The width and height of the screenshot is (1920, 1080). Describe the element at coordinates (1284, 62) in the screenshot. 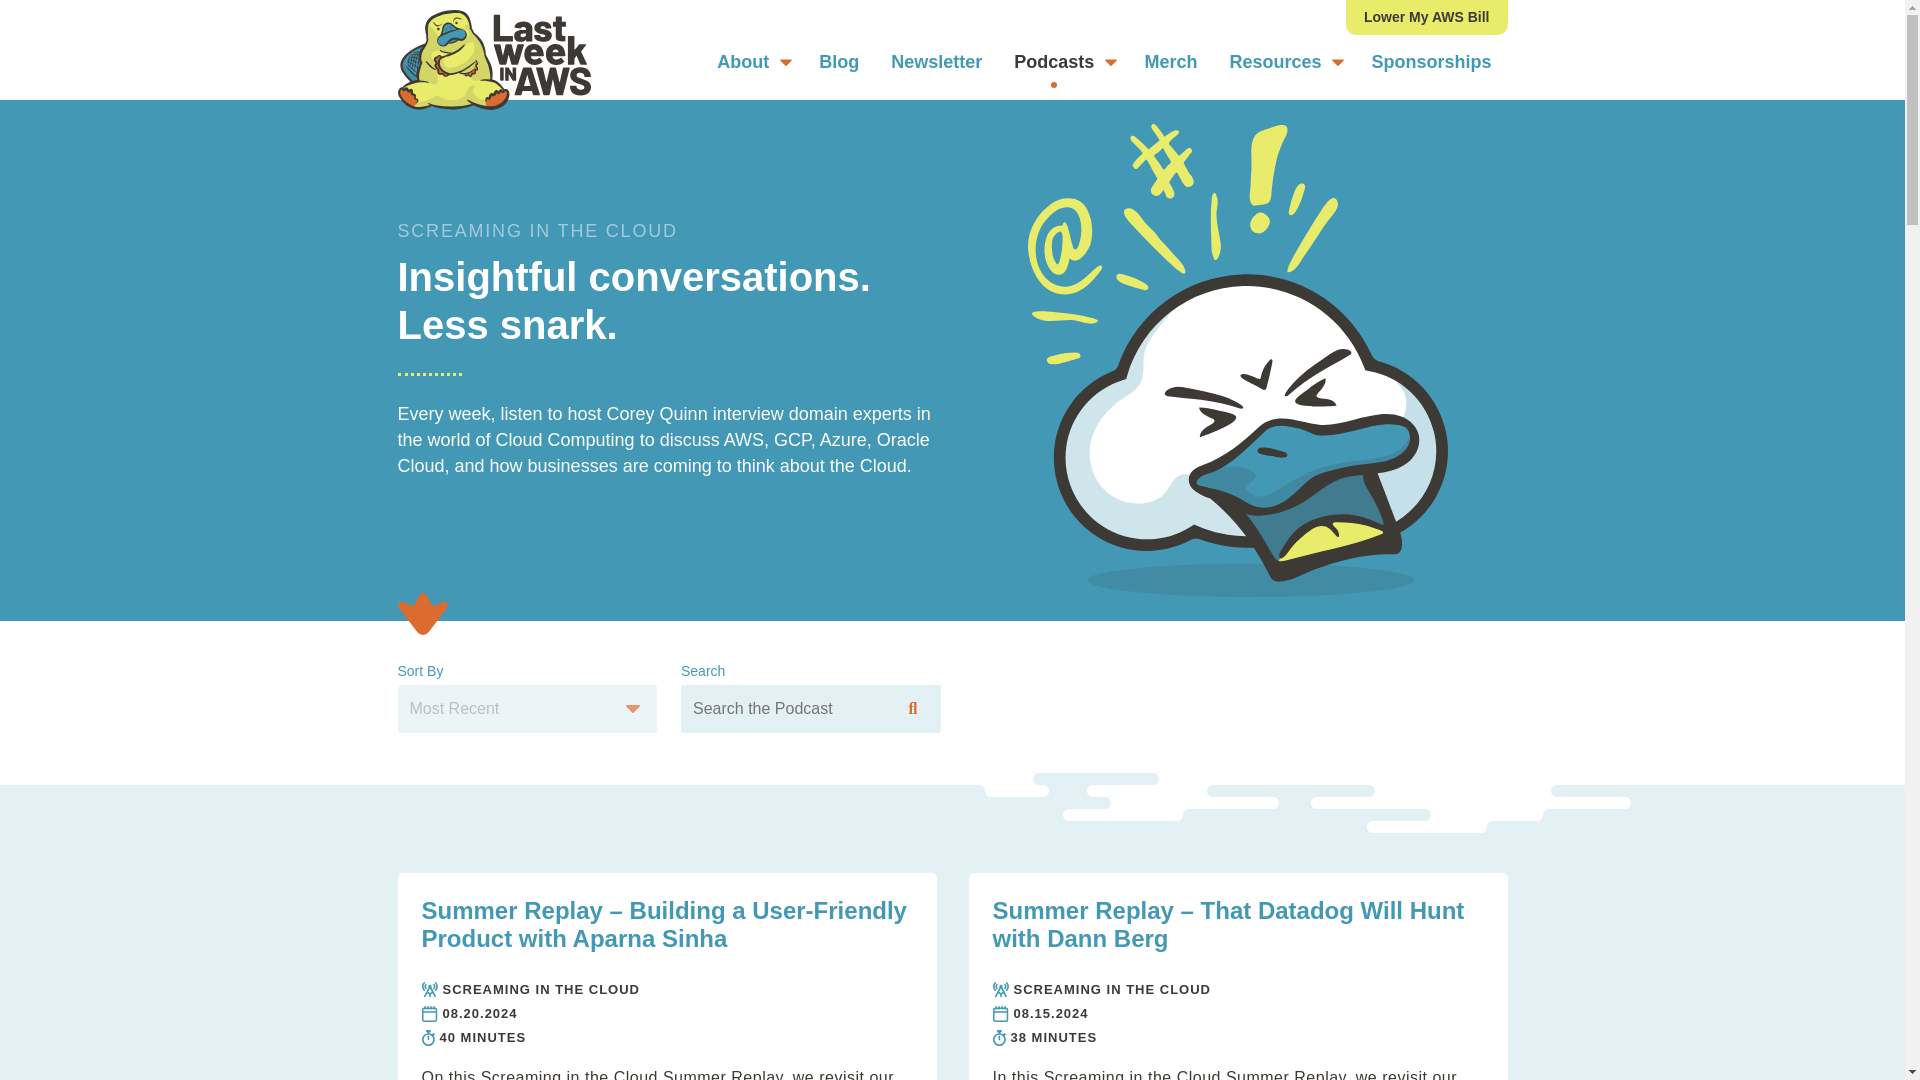

I see `Resources` at that location.